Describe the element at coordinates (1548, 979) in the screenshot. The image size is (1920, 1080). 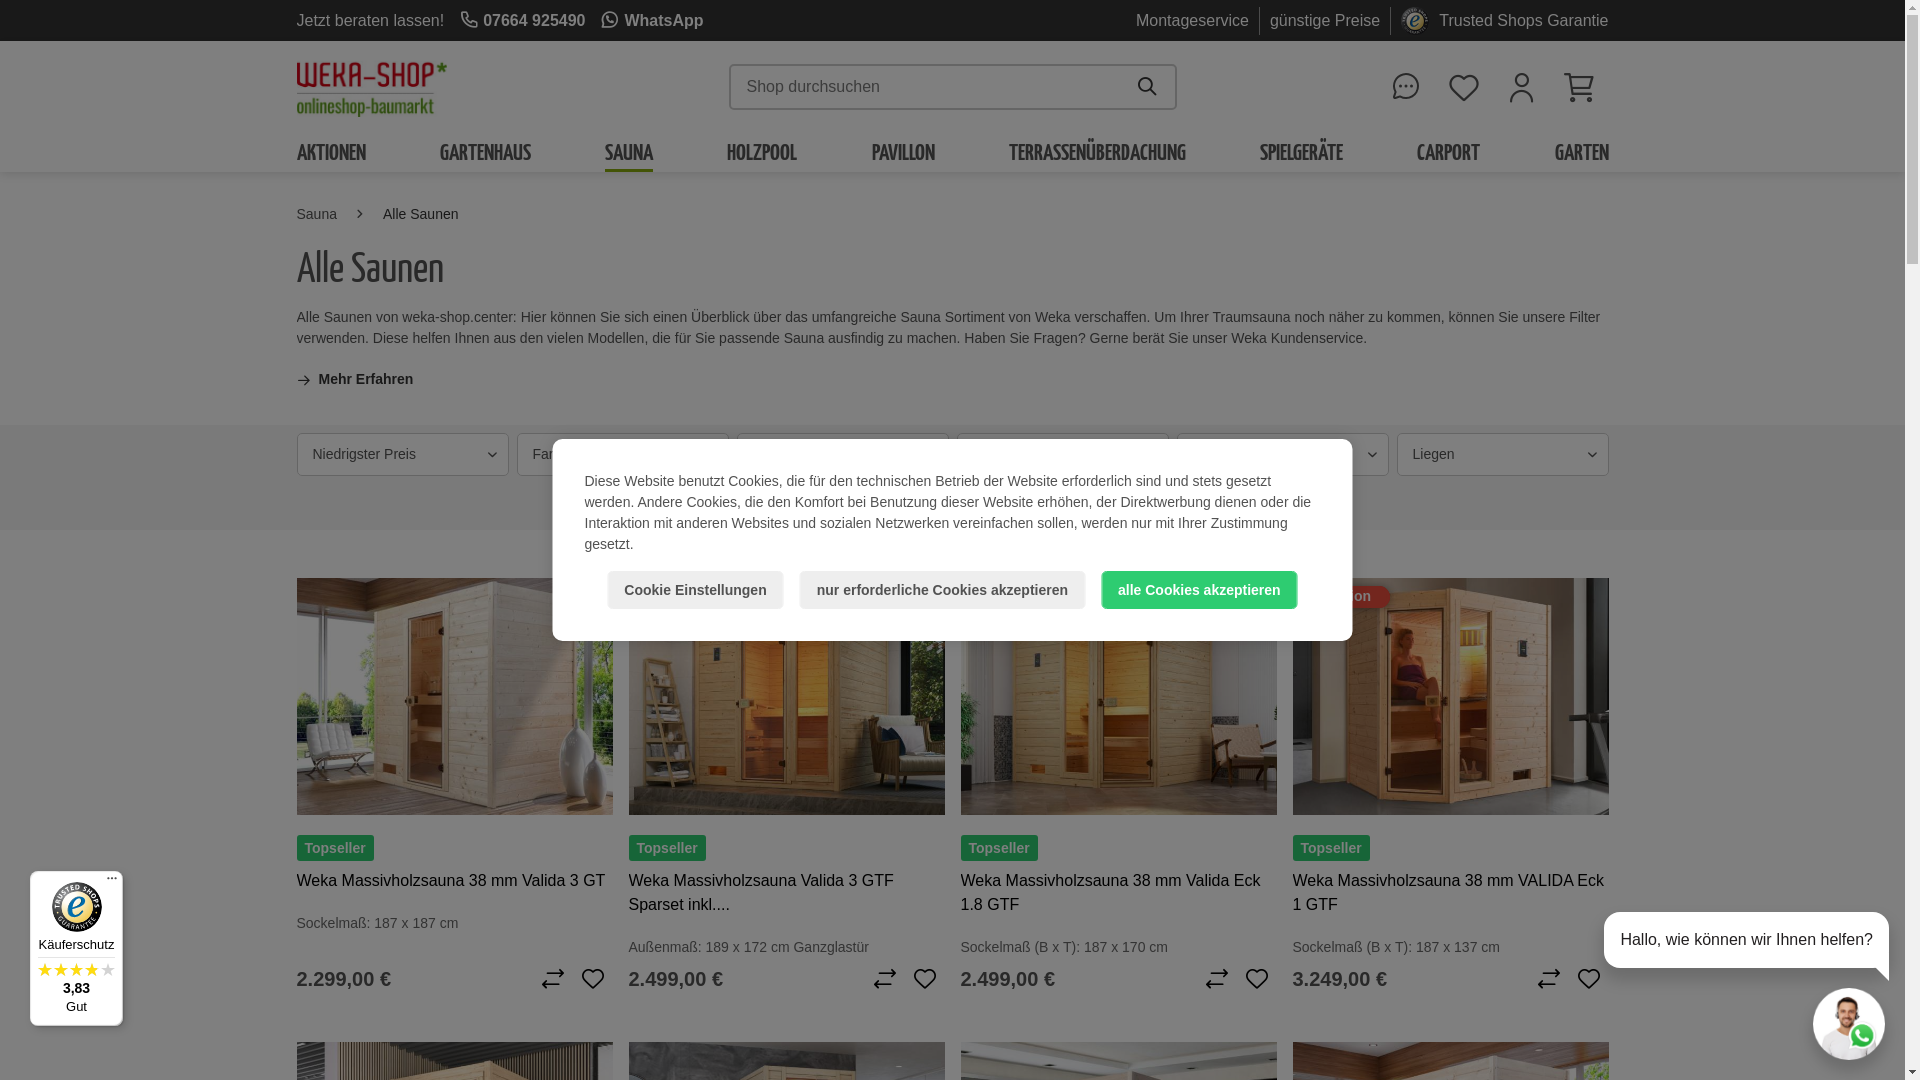
I see `Vergleichen` at that location.